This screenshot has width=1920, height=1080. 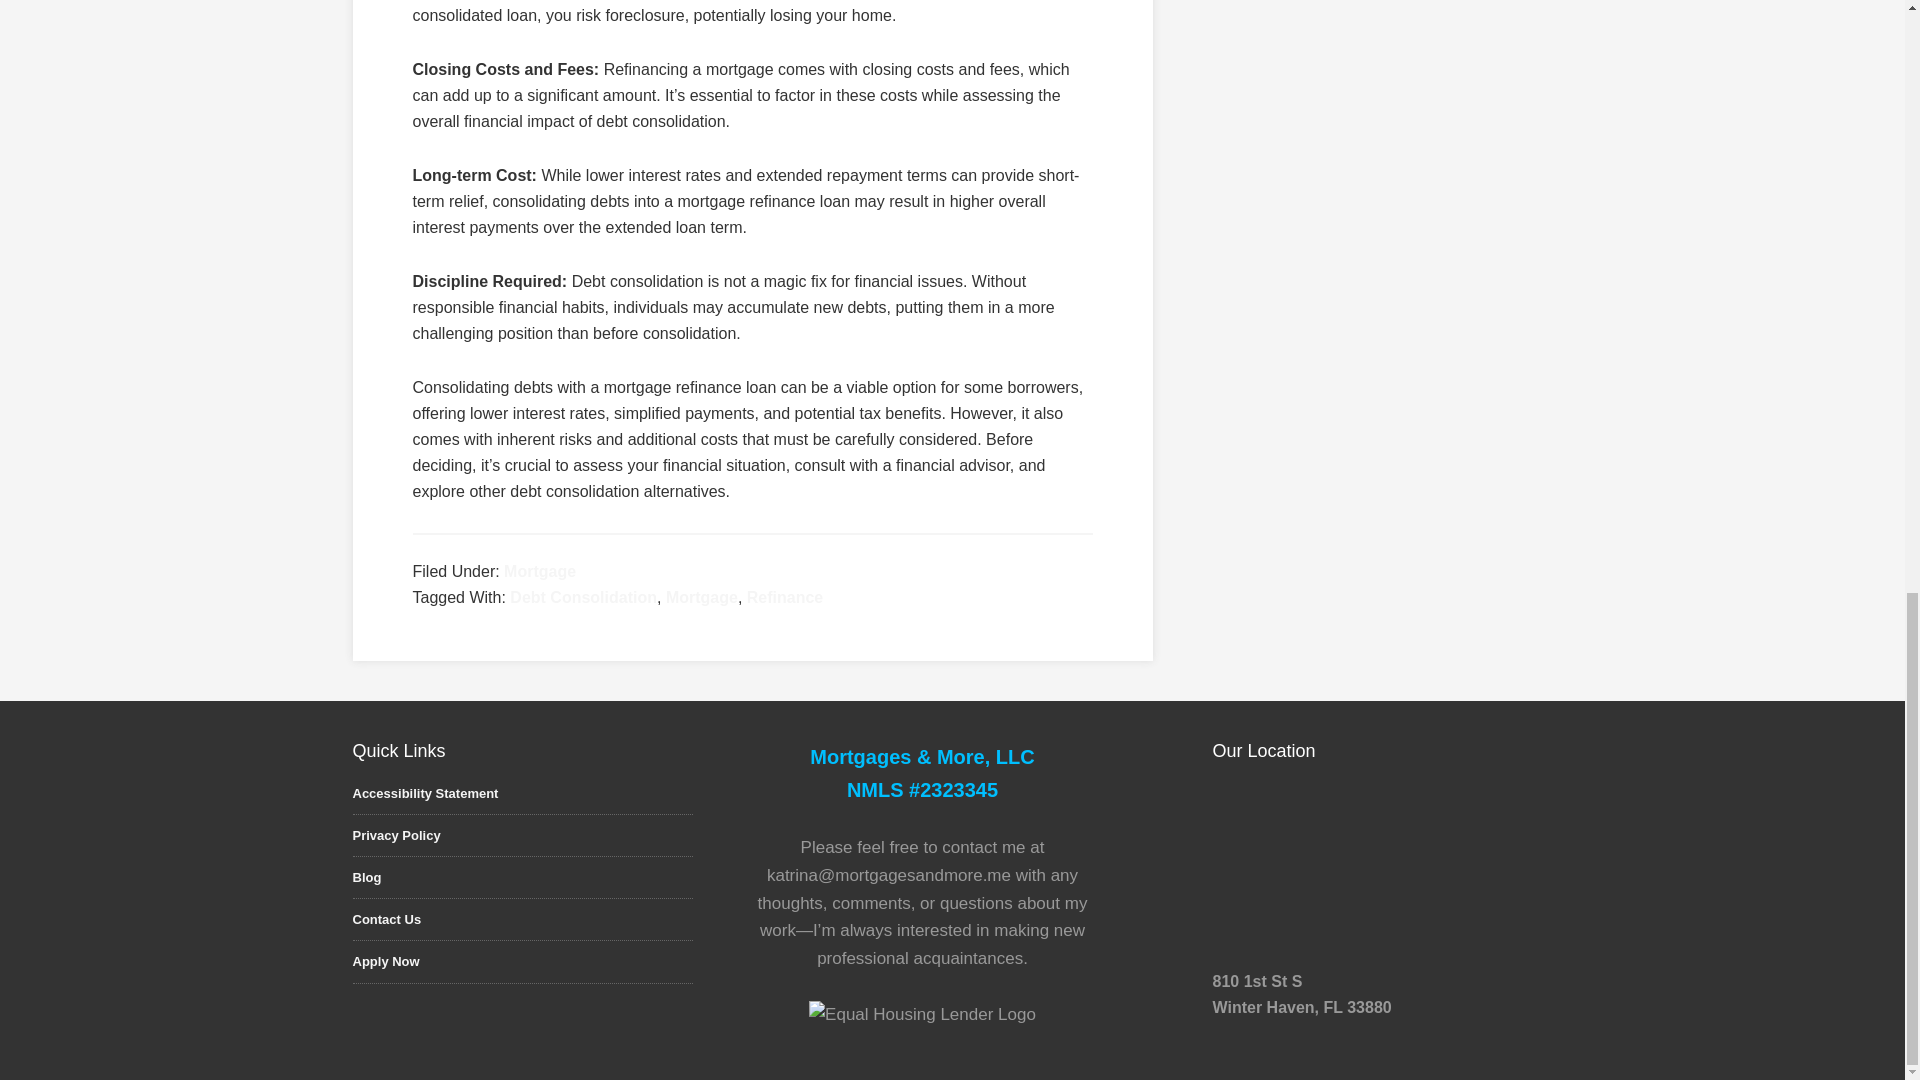 I want to click on Privacy Policy, so click(x=395, y=836).